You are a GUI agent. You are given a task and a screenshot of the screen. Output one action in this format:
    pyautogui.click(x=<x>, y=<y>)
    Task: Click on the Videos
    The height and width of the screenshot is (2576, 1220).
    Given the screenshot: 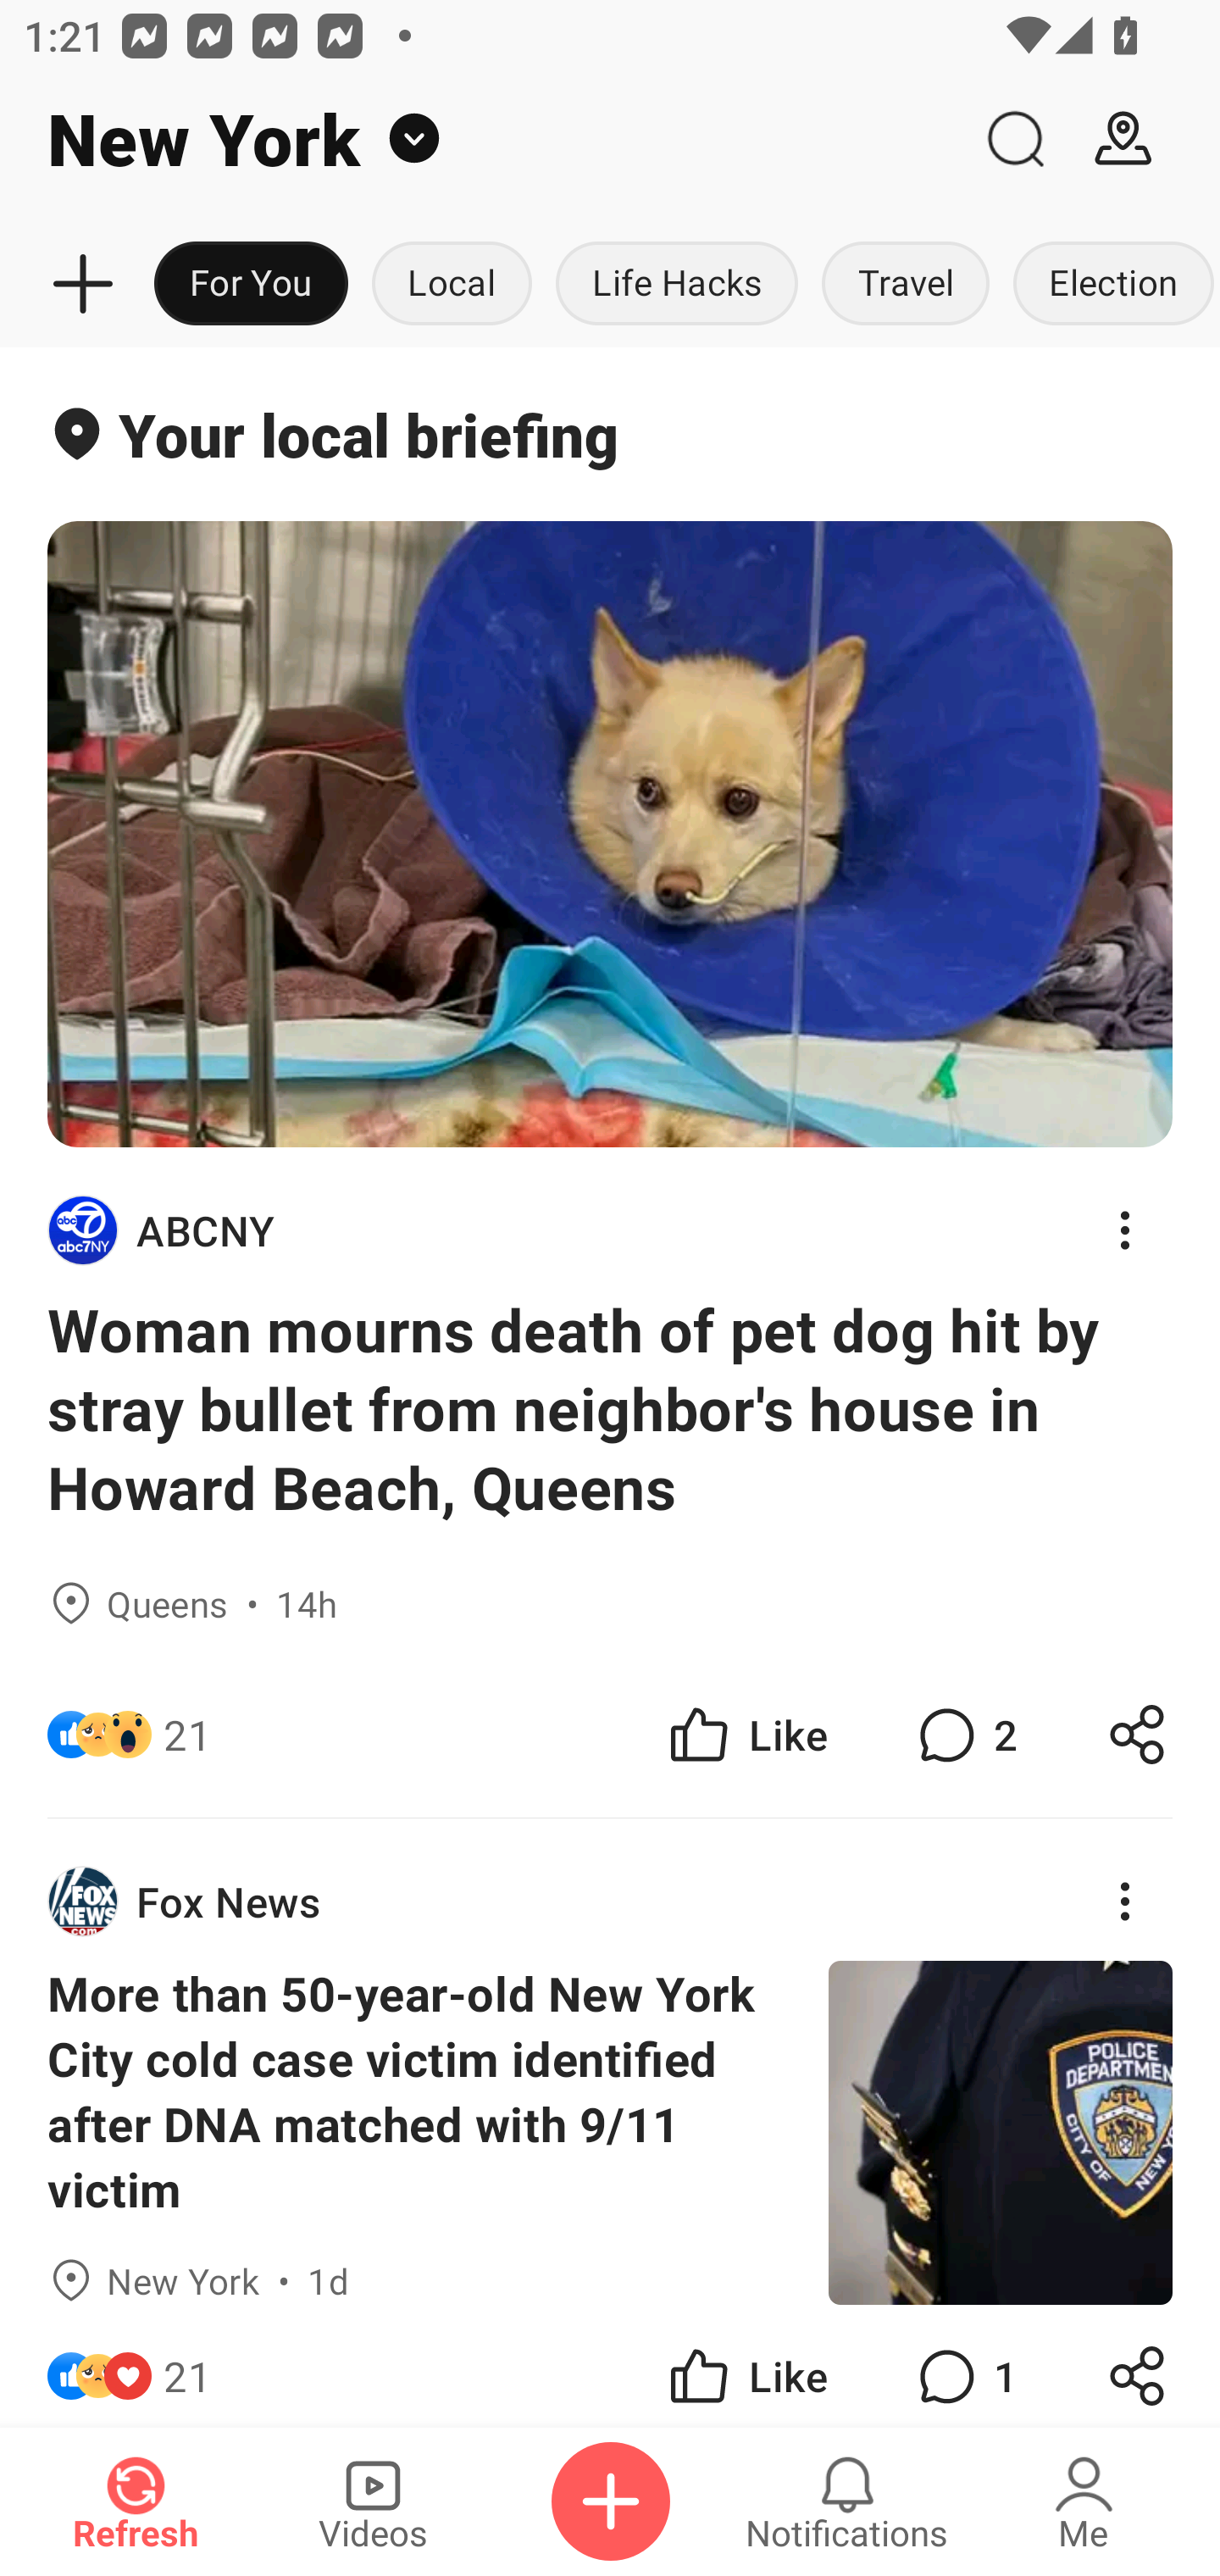 What is the action you would take?
    pyautogui.click(x=373, y=2501)
    